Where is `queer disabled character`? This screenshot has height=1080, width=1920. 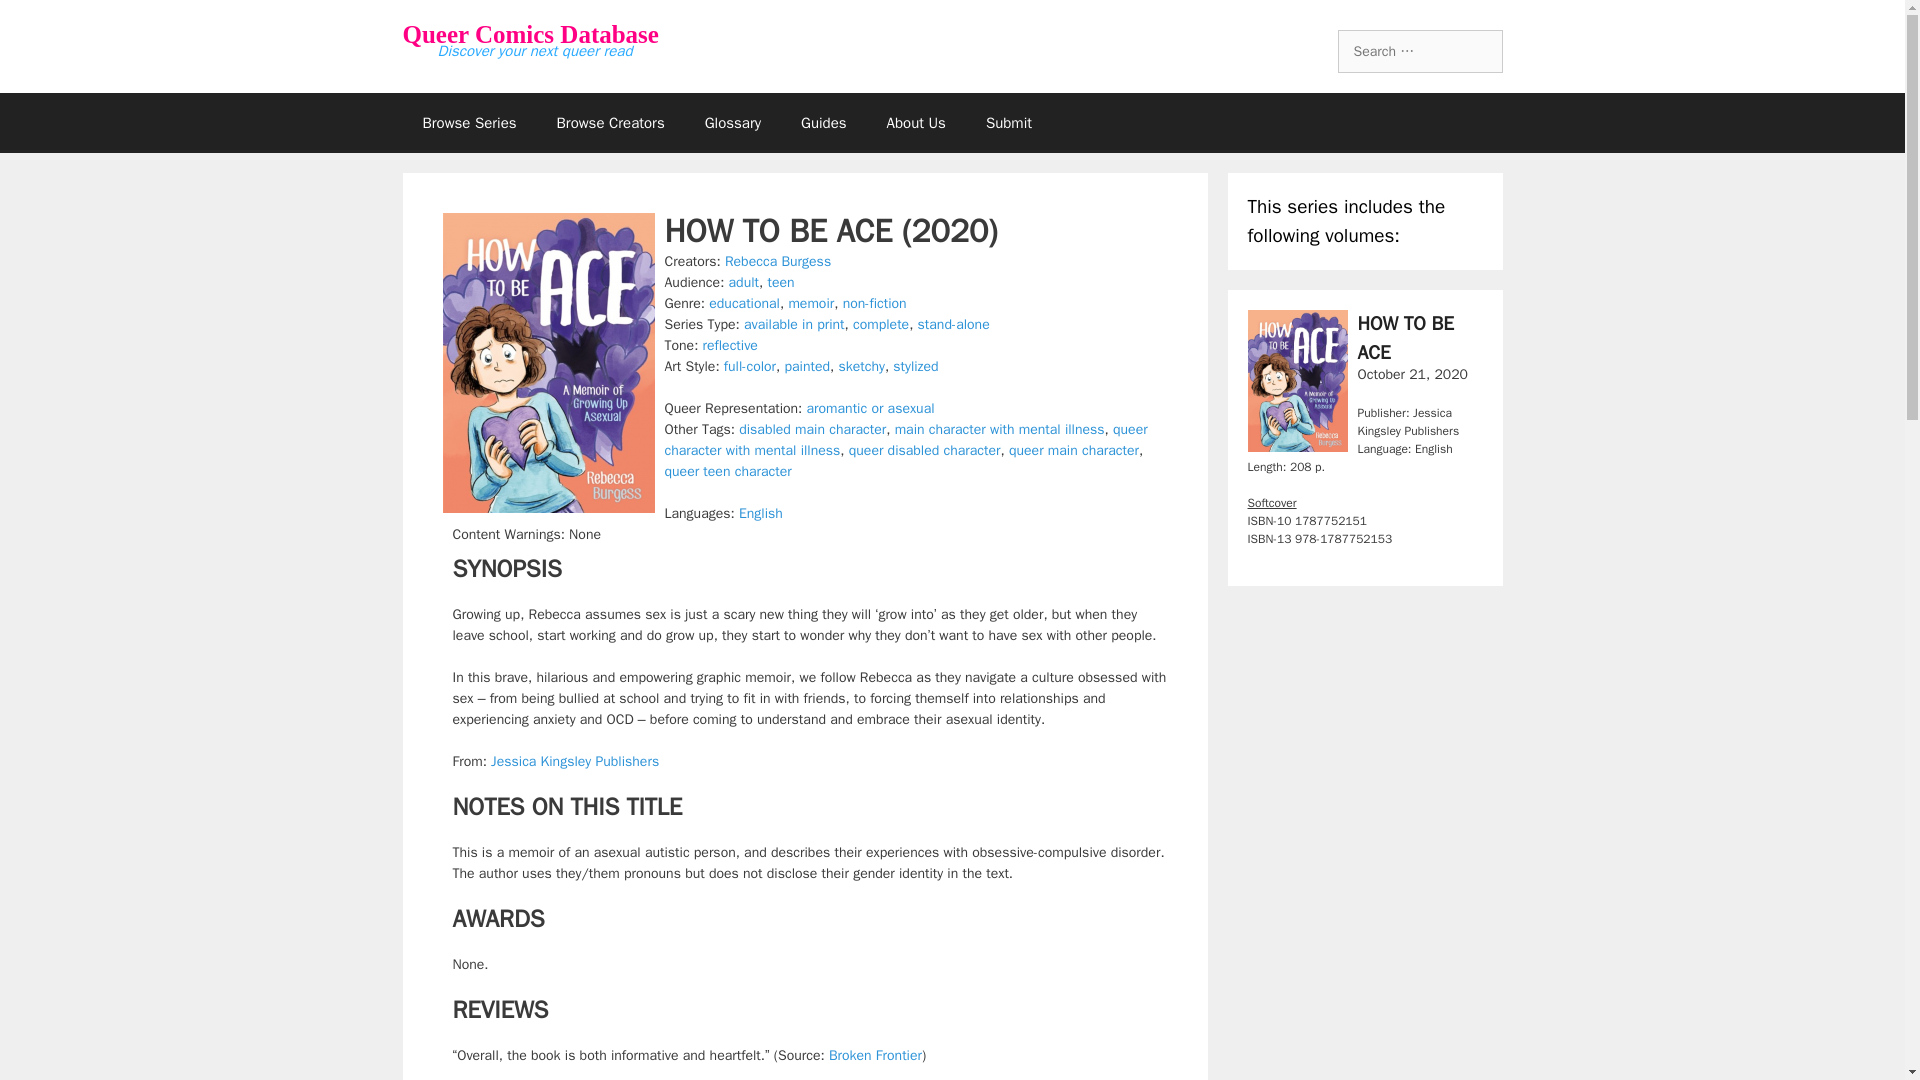 queer disabled character is located at coordinates (924, 450).